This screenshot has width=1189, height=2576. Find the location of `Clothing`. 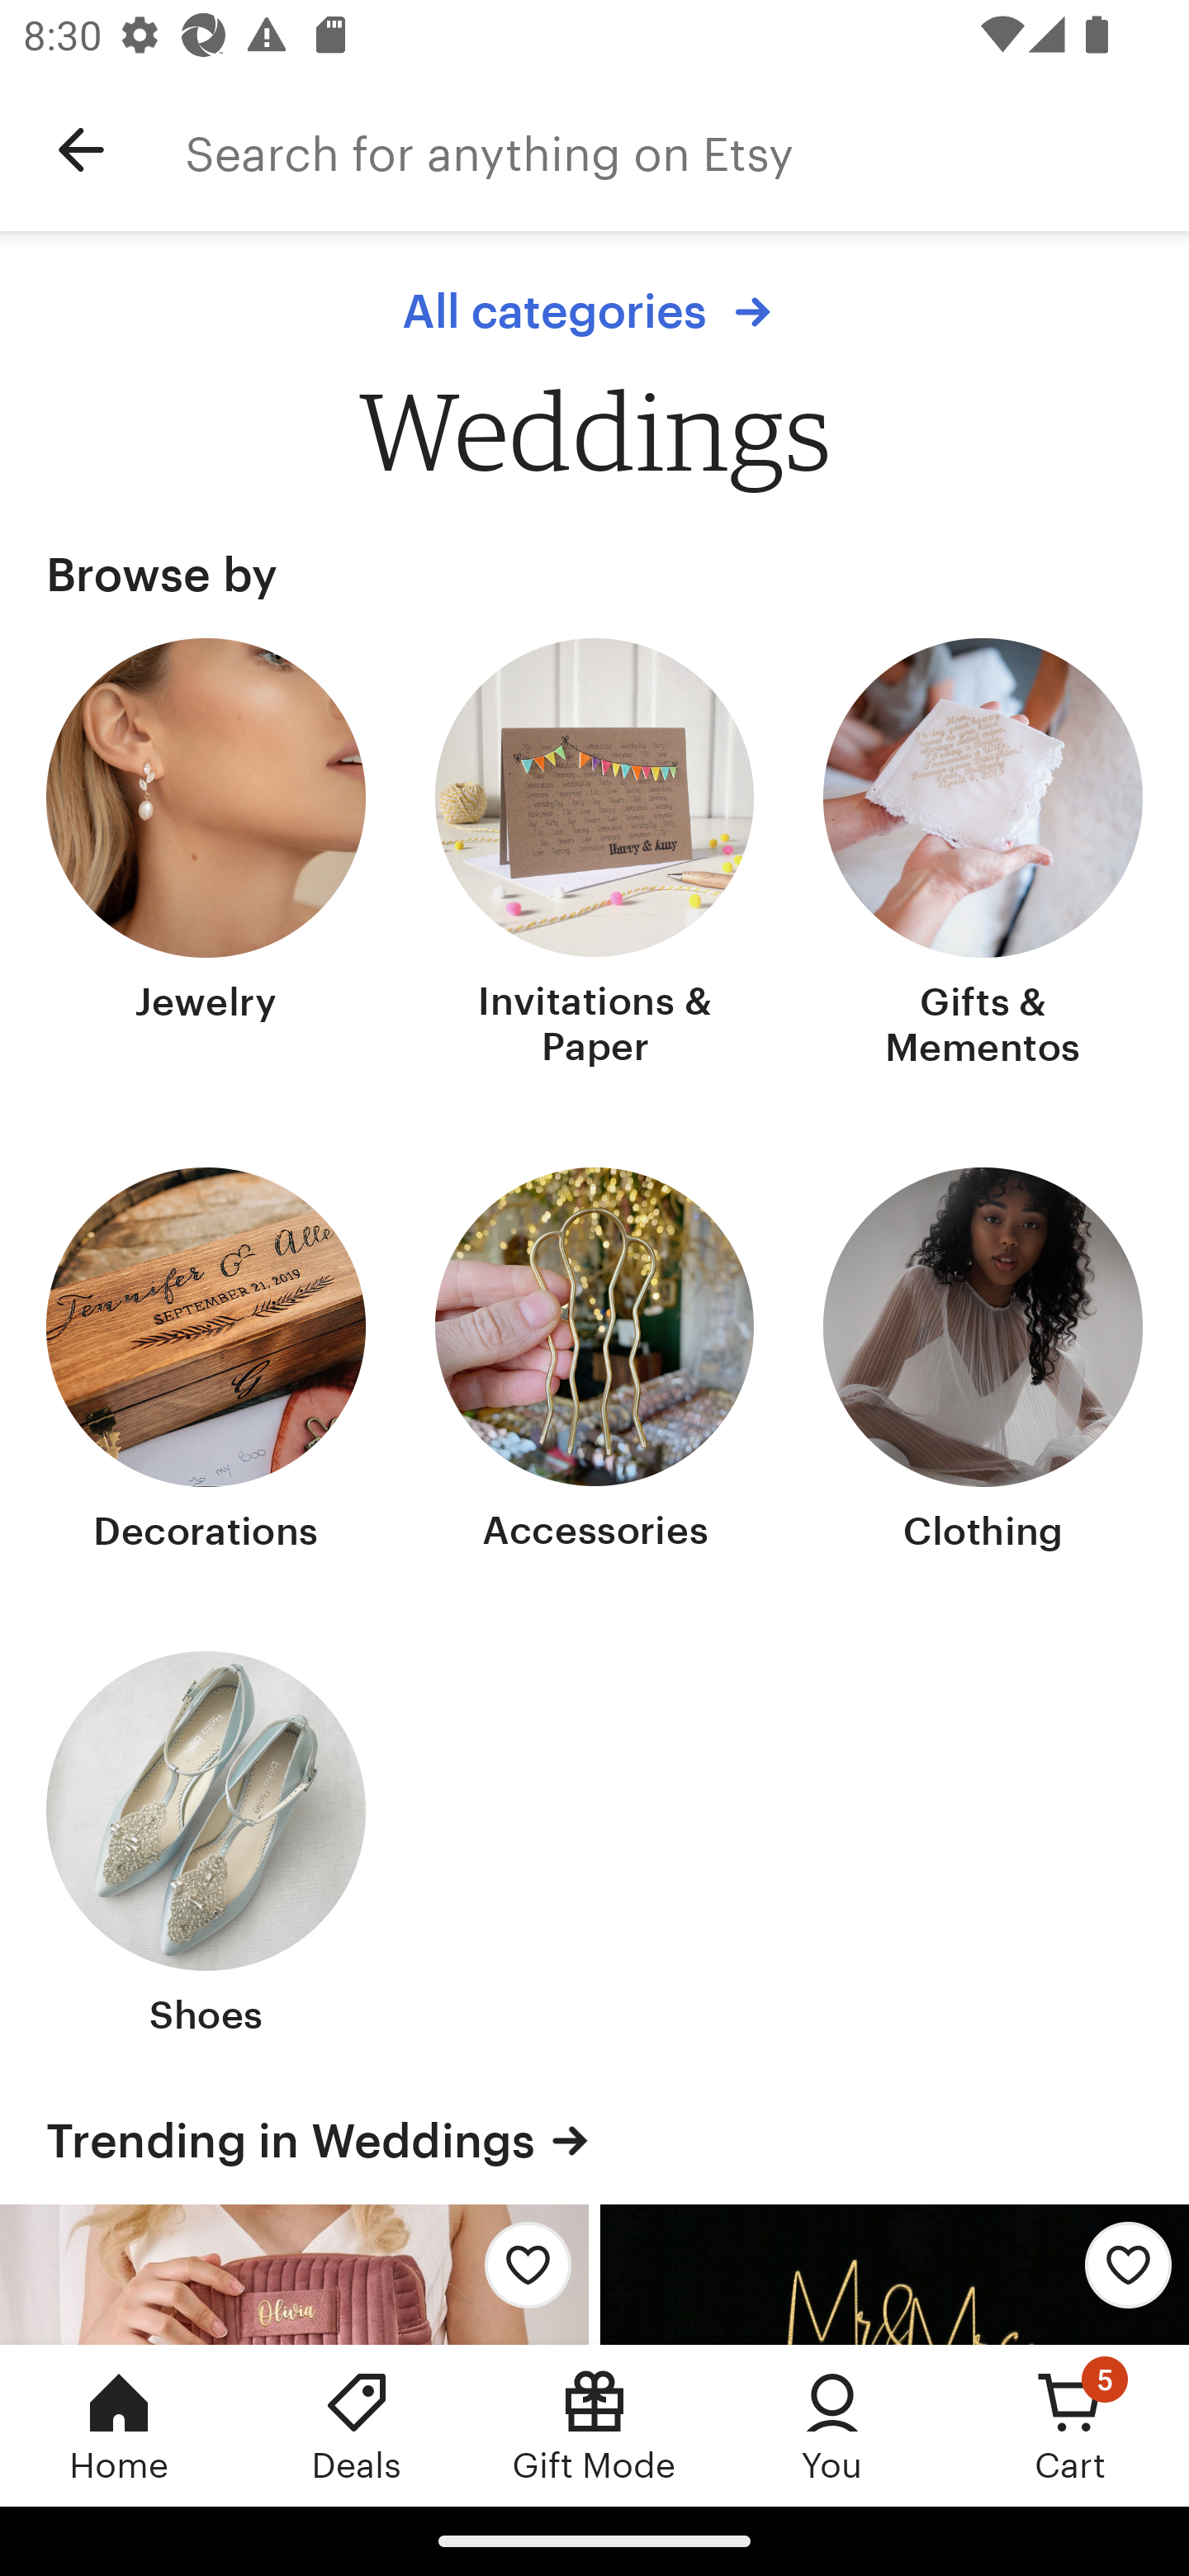

Clothing is located at coordinates (983, 1362).